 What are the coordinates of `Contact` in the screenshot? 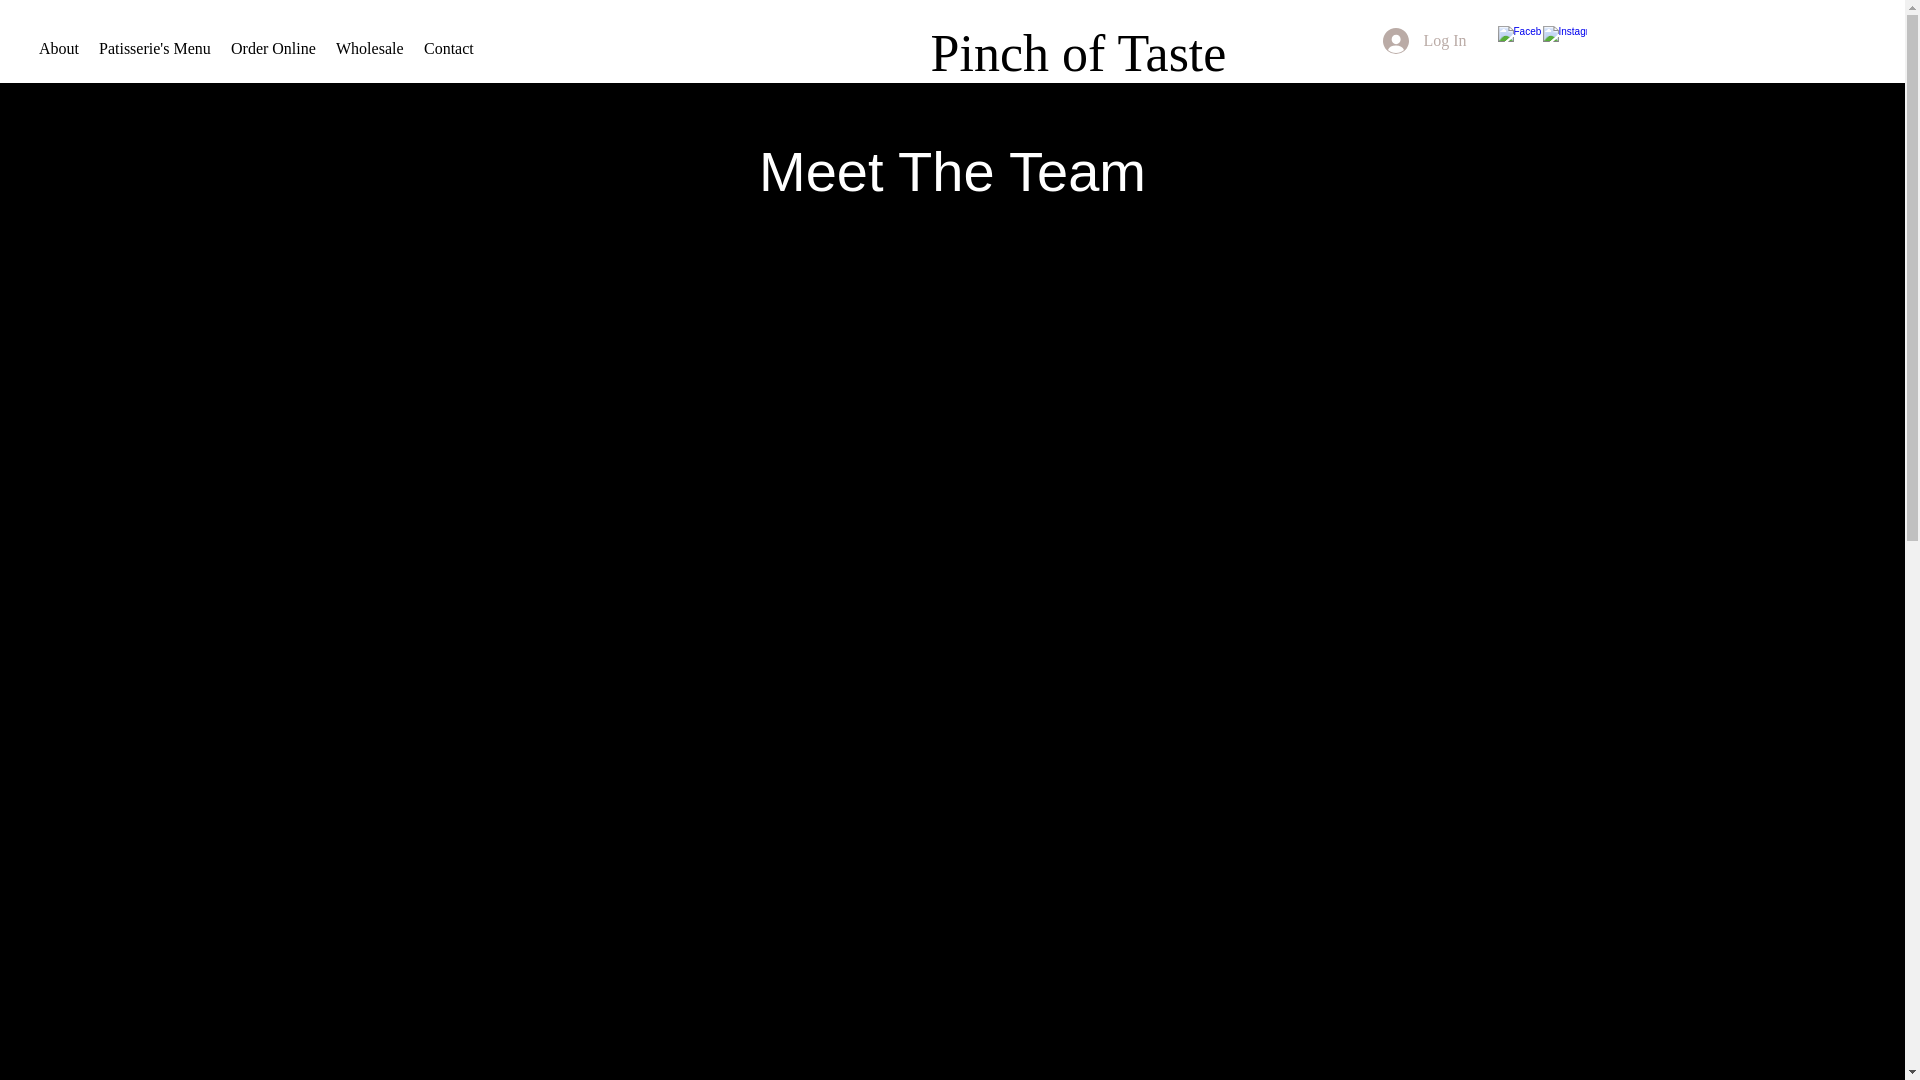 It's located at (448, 48).